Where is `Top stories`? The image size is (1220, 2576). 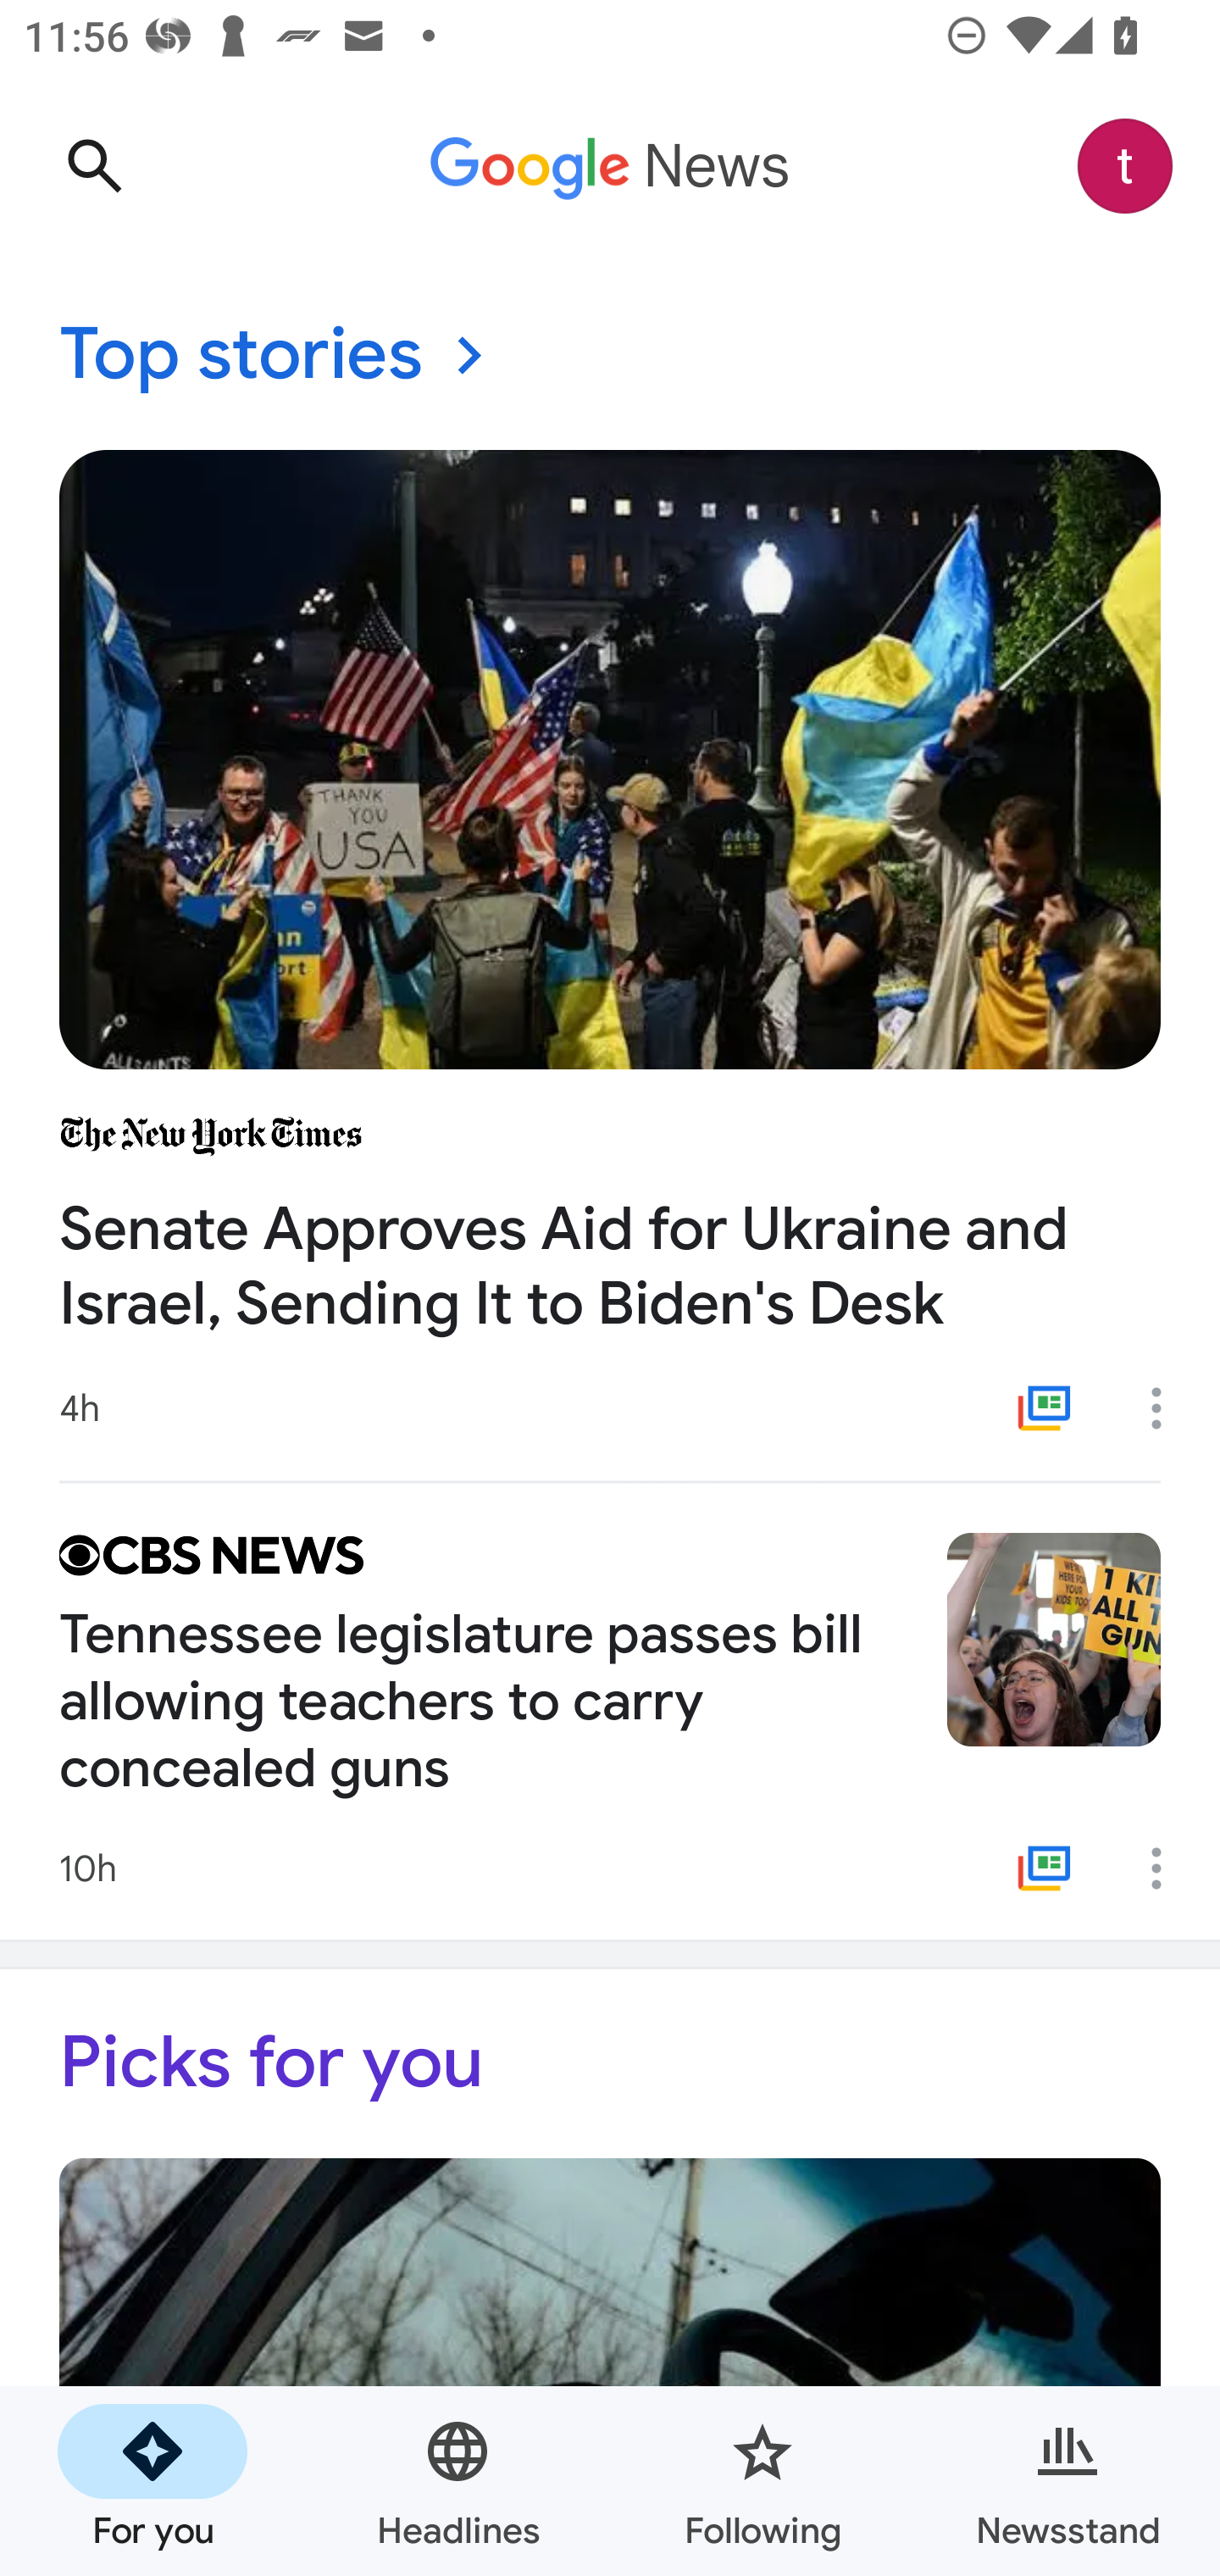 Top stories is located at coordinates (610, 356).